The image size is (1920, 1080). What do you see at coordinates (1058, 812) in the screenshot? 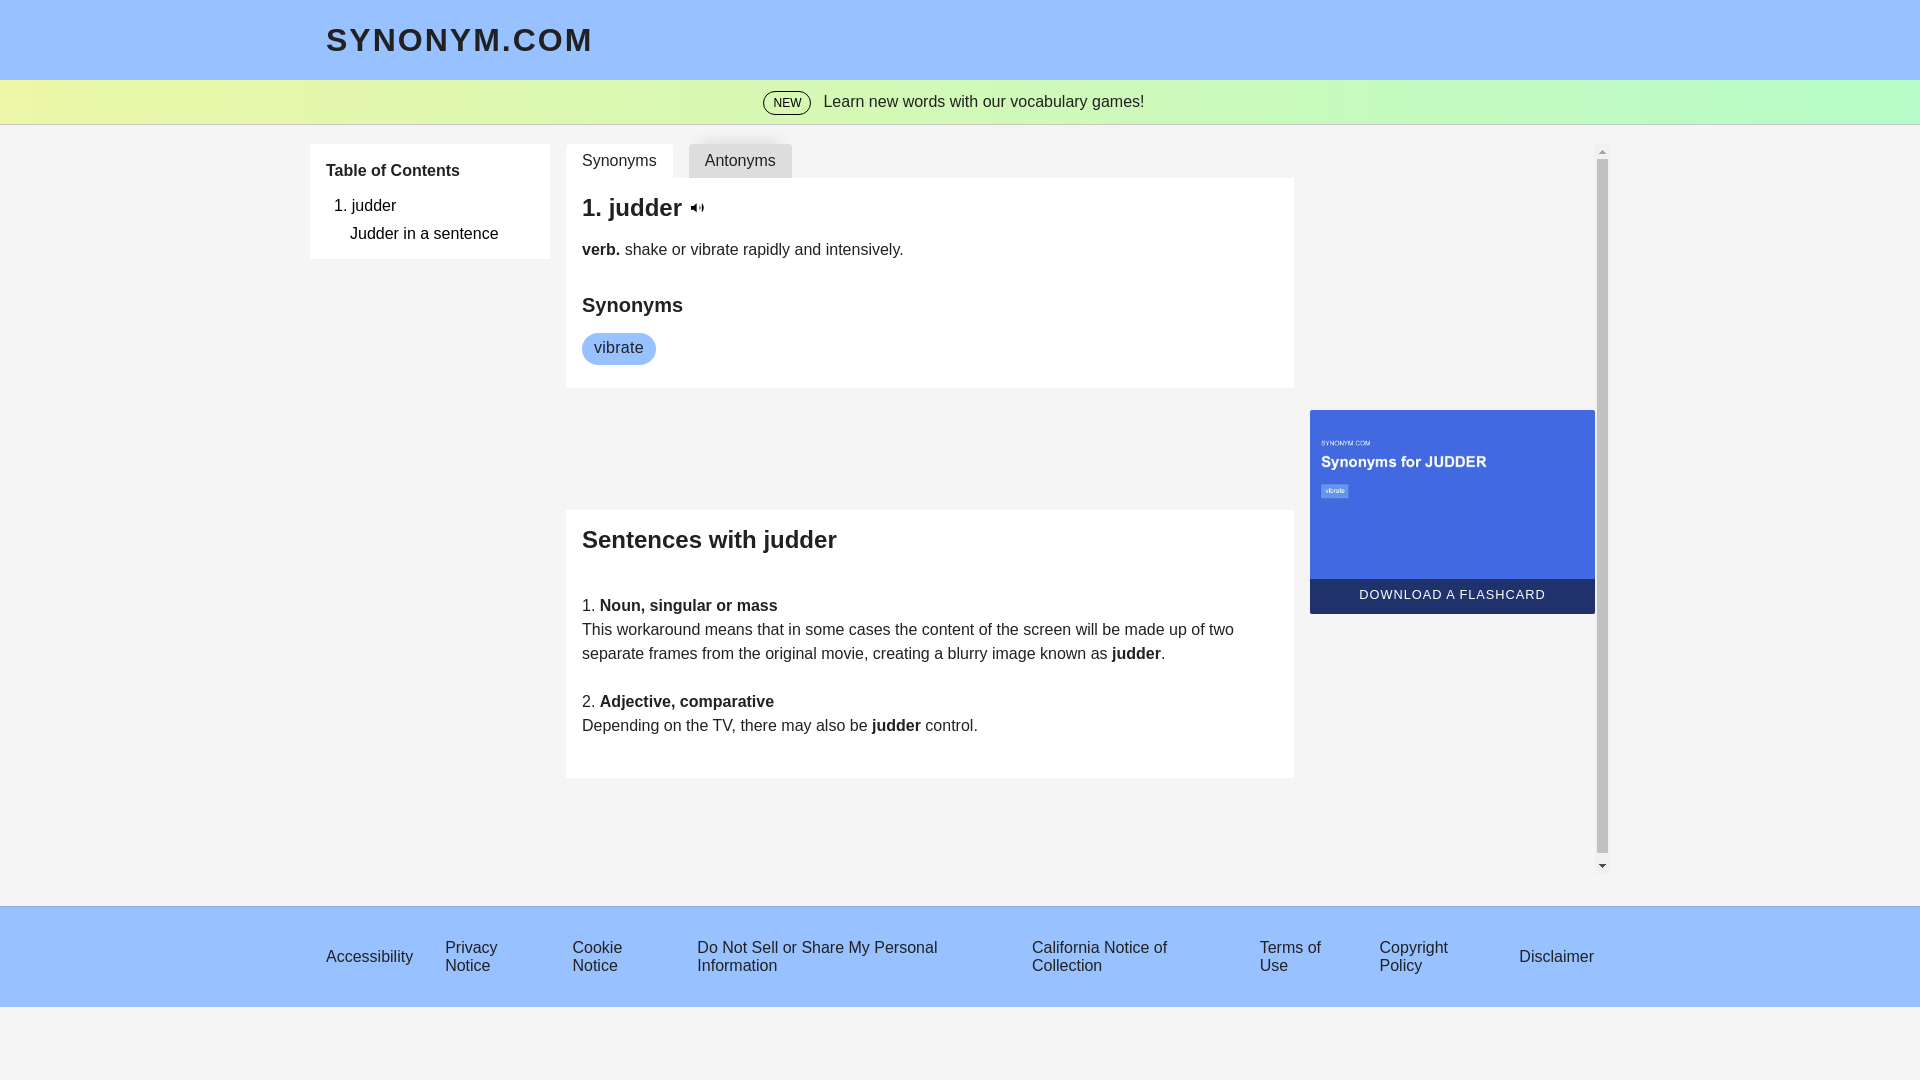
I see `known` at bounding box center [1058, 812].